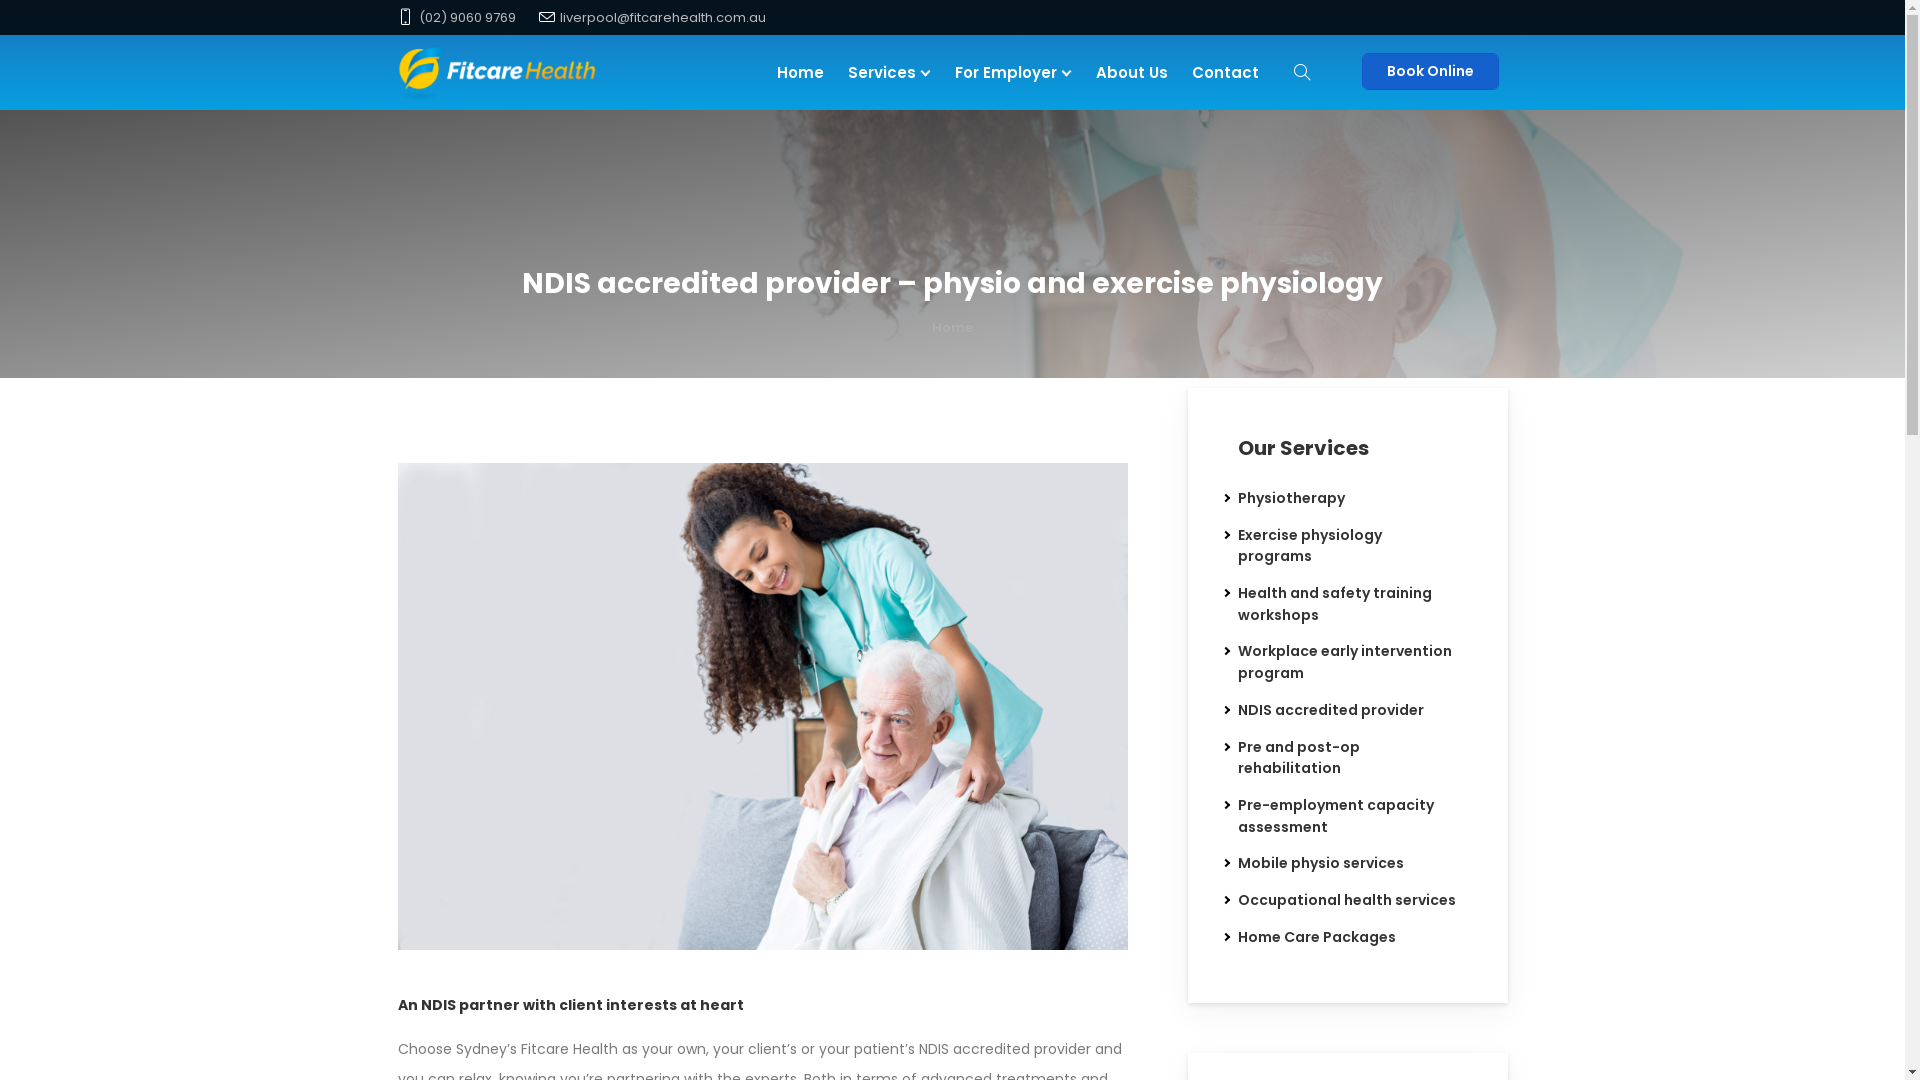 This screenshot has height=1080, width=1920. Describe the element at coordinates (1430, 72) in the screenshot. I see `Book Online` at that location.